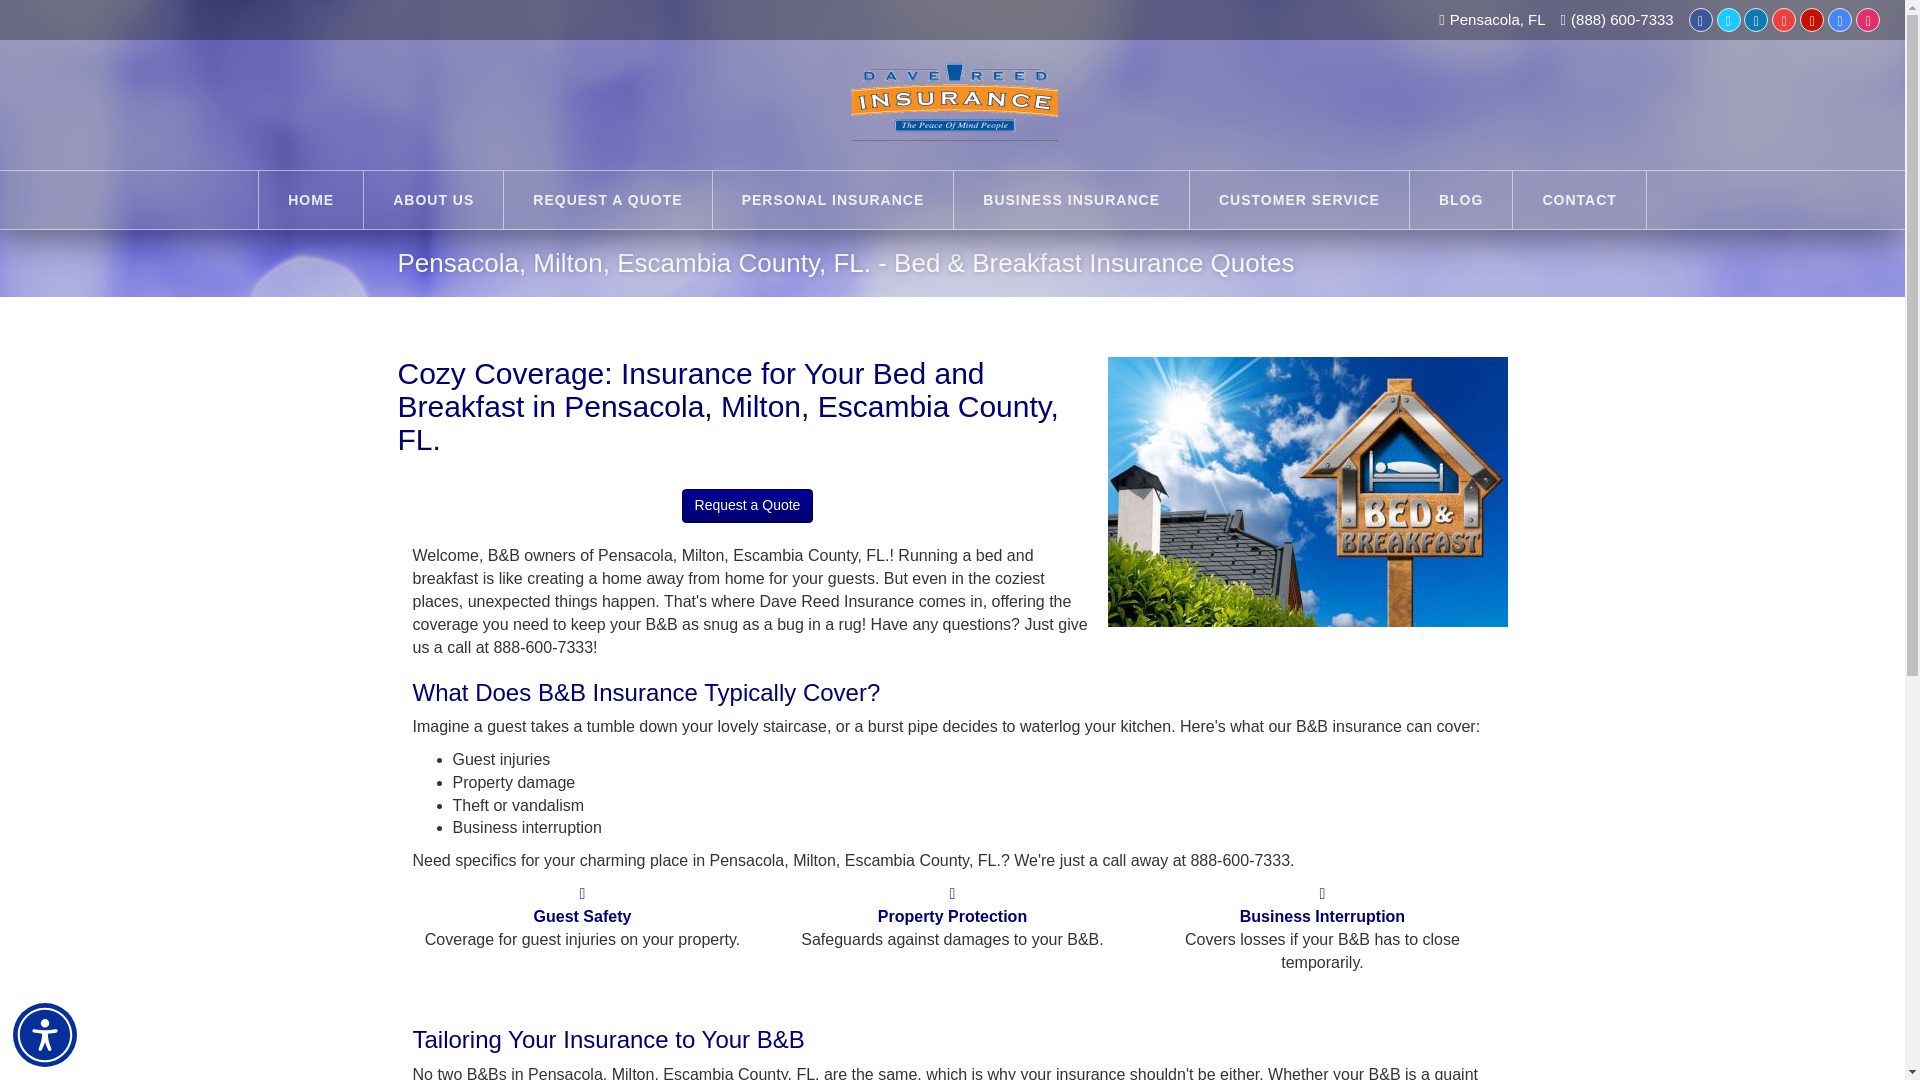 This screenshot has width=1920, height=1080. Describe the element at coordinates (606, 199) in the screenshot. I see `REQUEST A QUOTE` at that location.